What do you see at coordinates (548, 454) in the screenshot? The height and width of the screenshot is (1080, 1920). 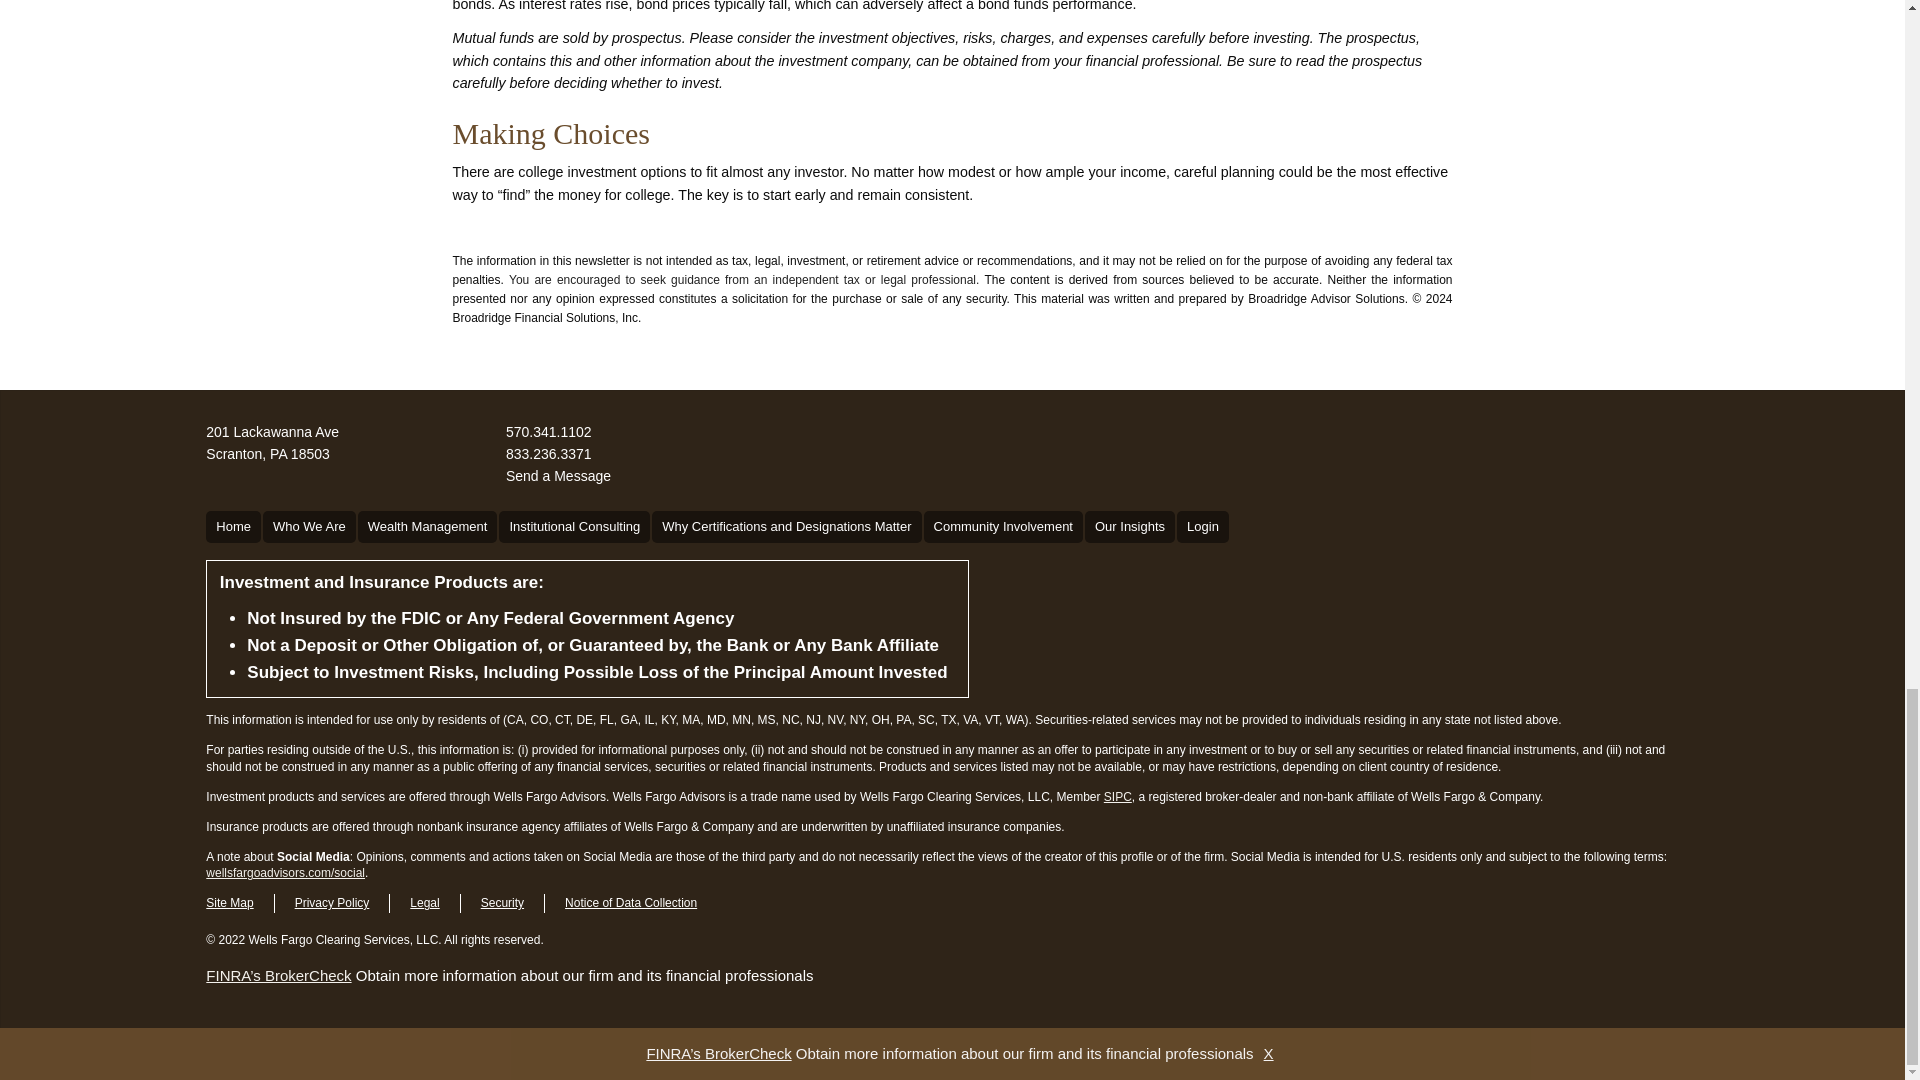 I see `833.236.3371` at bounding box center [548, 454].